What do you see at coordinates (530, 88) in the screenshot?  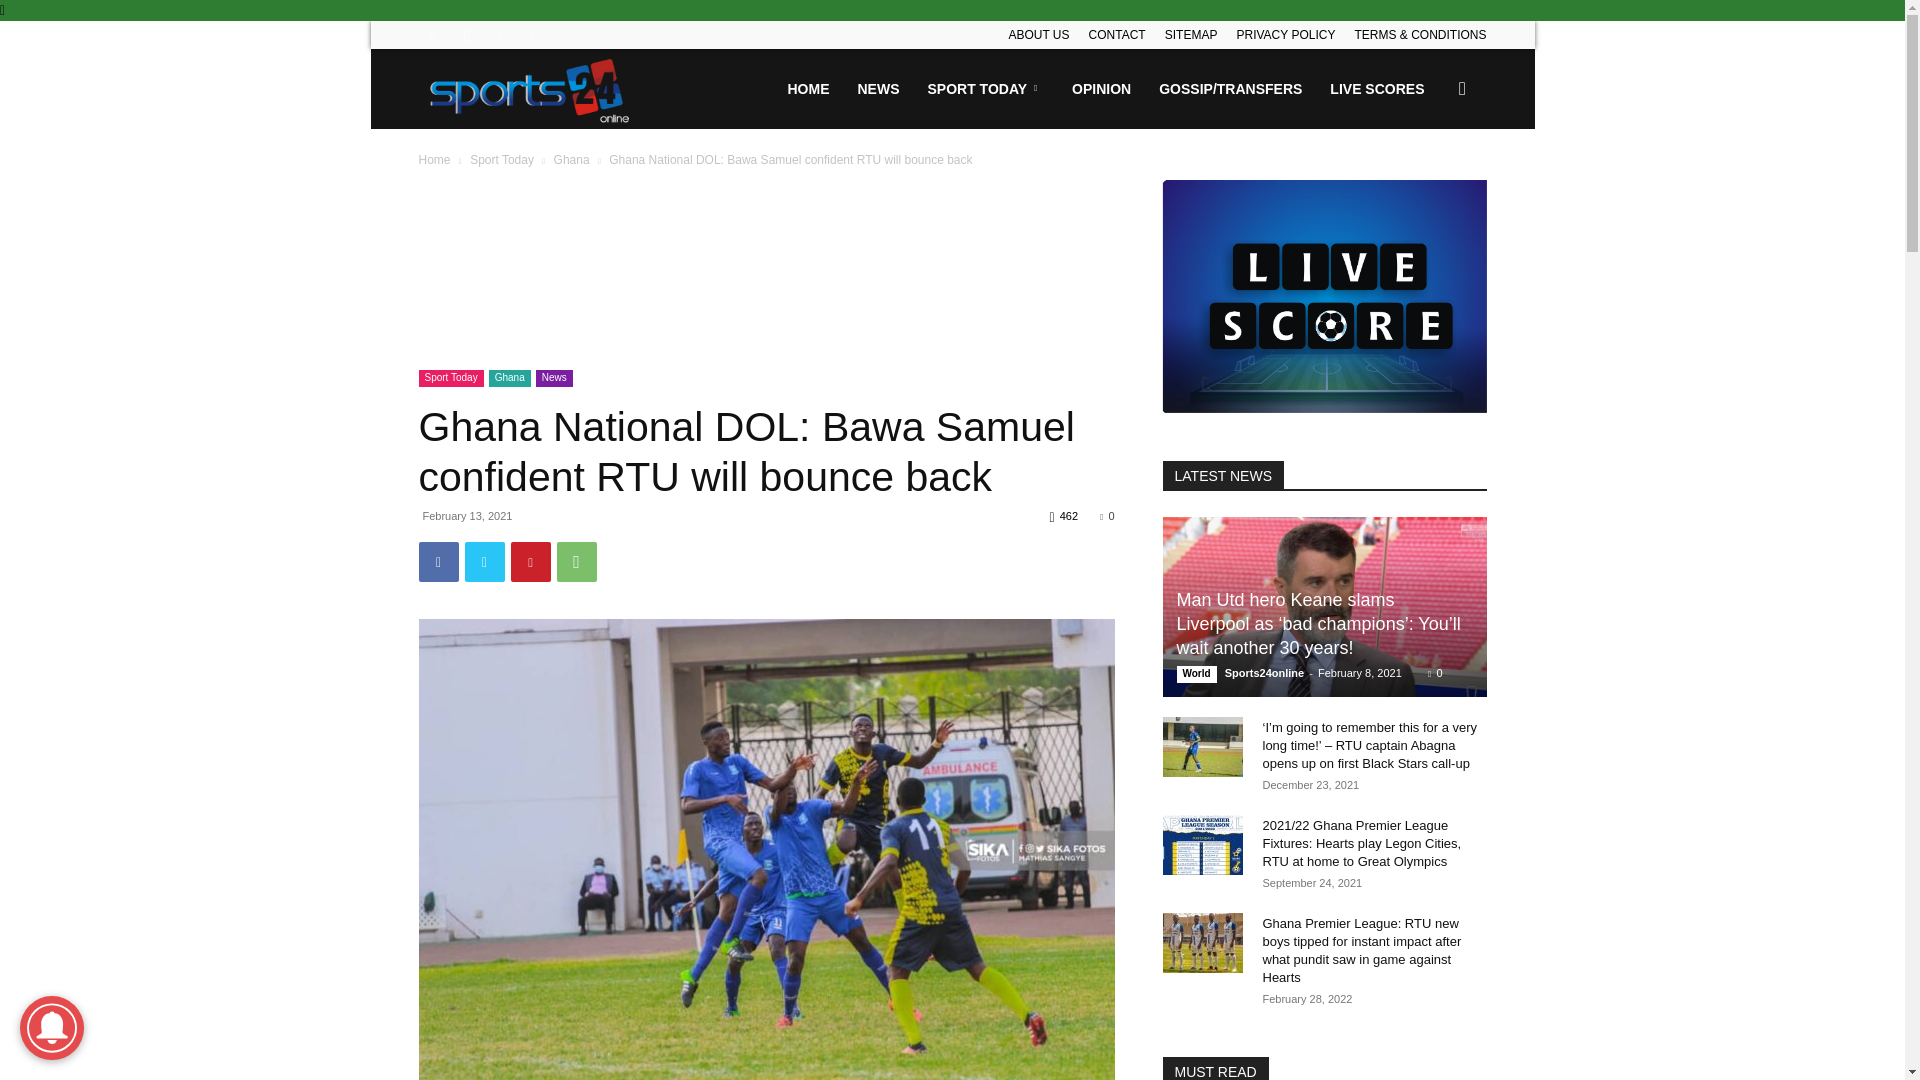 I see `Sports24online` at bounding box center [530, 88].